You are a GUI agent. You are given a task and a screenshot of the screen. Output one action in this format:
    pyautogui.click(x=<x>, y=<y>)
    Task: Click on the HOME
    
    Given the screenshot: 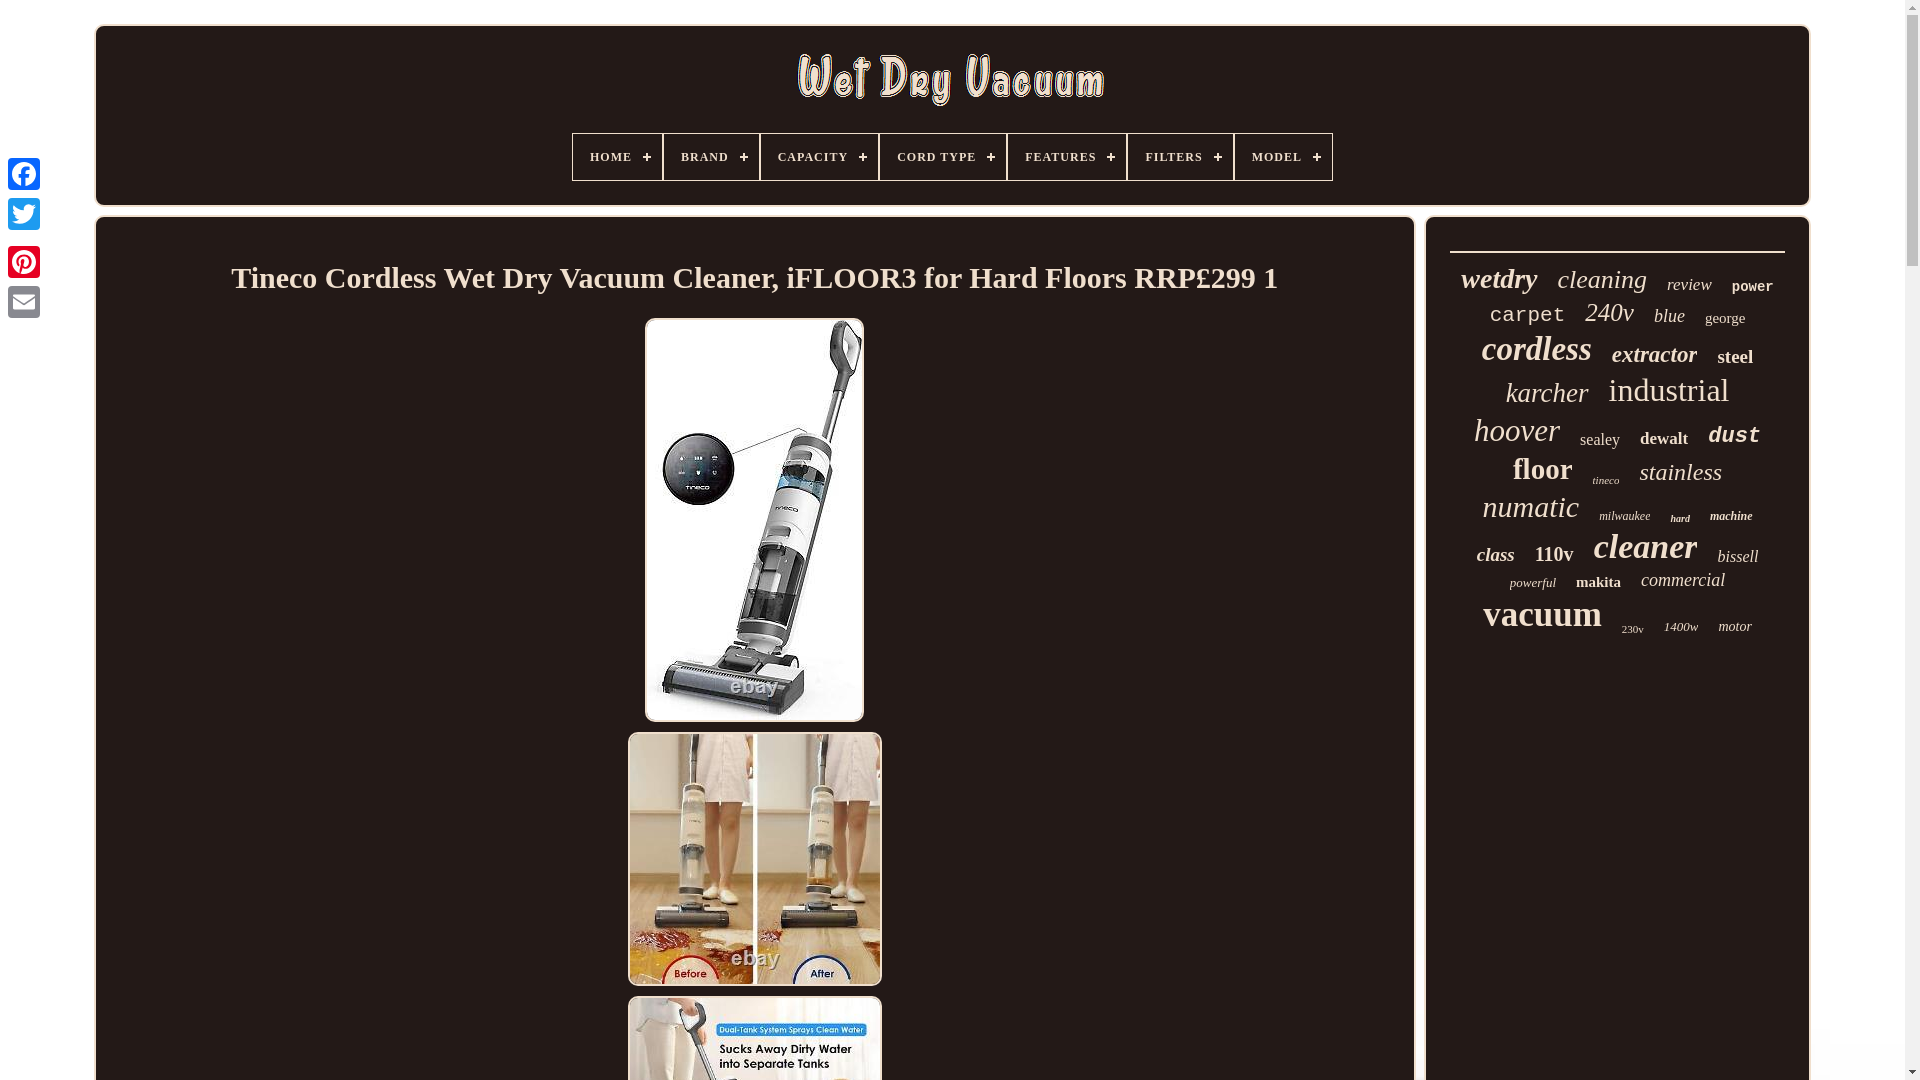 What is the action you would take?
    pyautogui.click(x=617, y=156)
    